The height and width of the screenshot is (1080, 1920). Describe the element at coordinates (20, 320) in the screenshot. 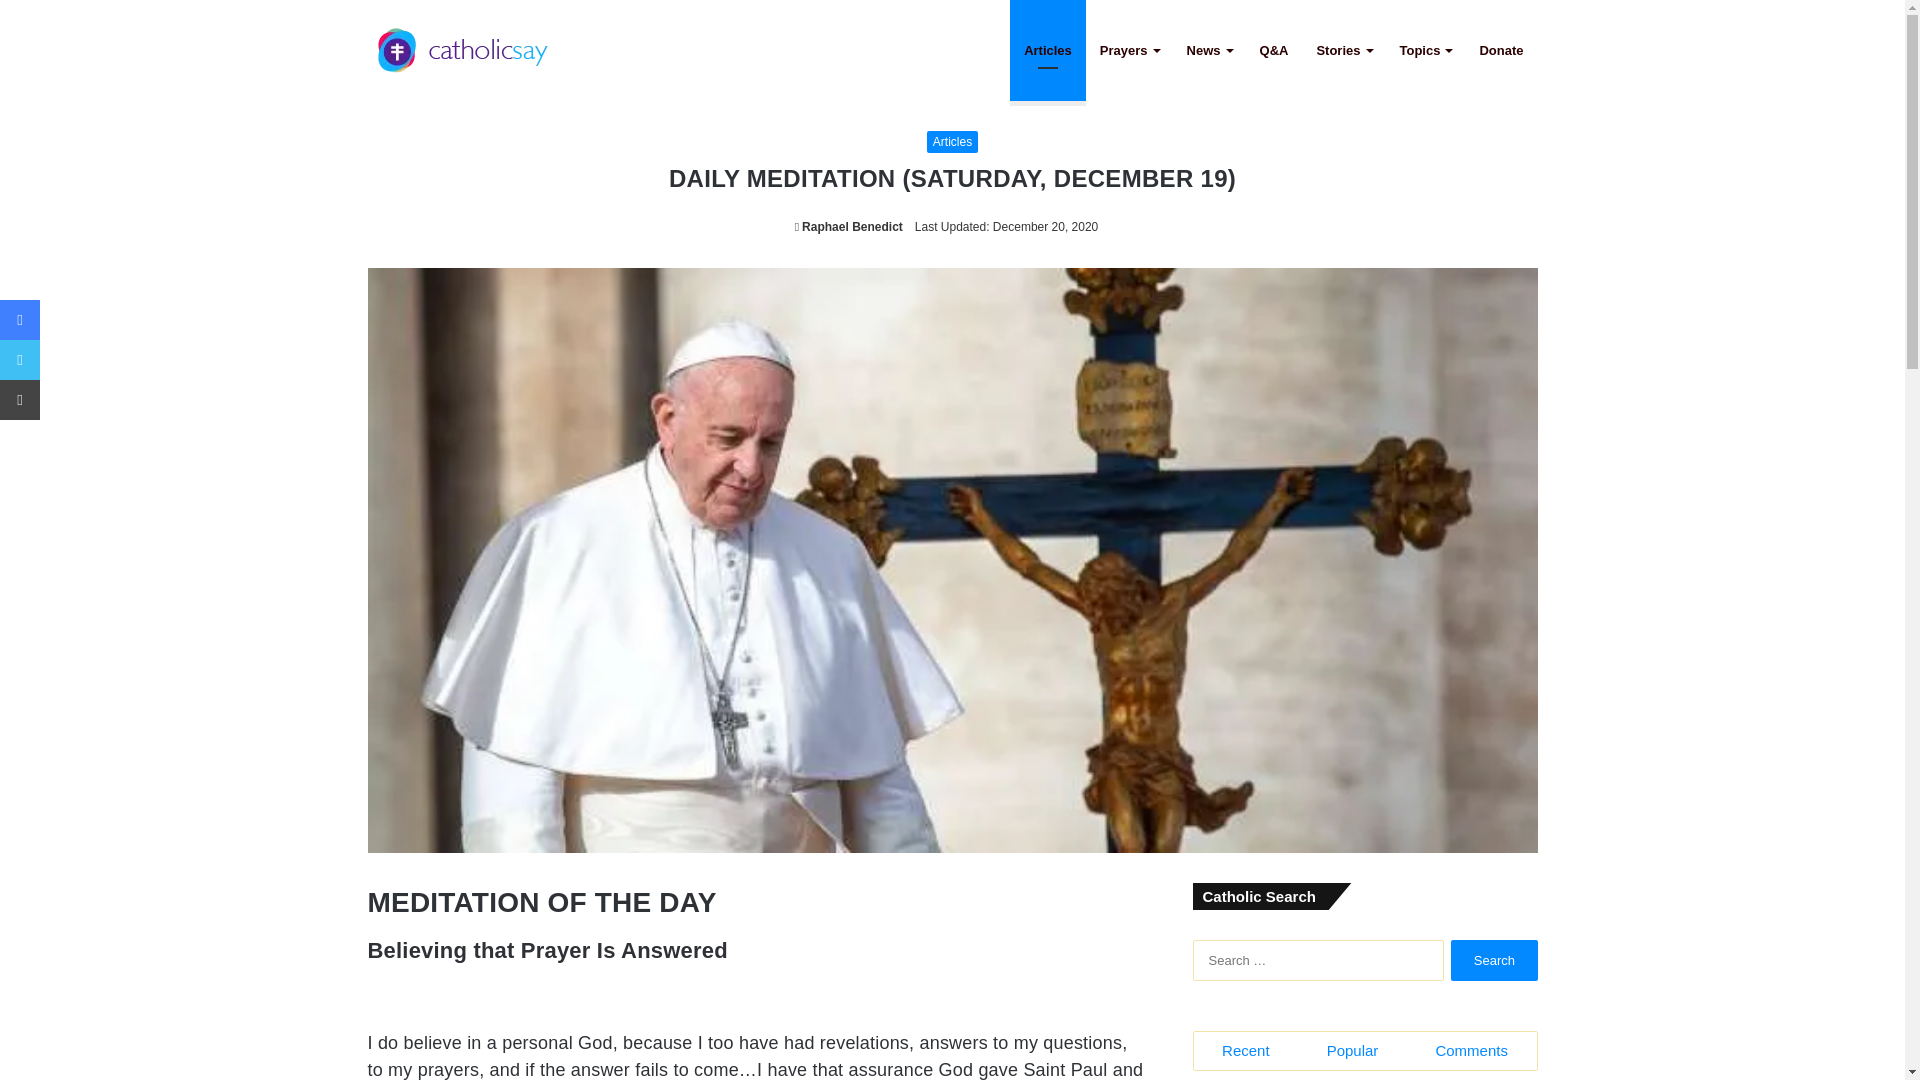

I see `Facebook` at that location.